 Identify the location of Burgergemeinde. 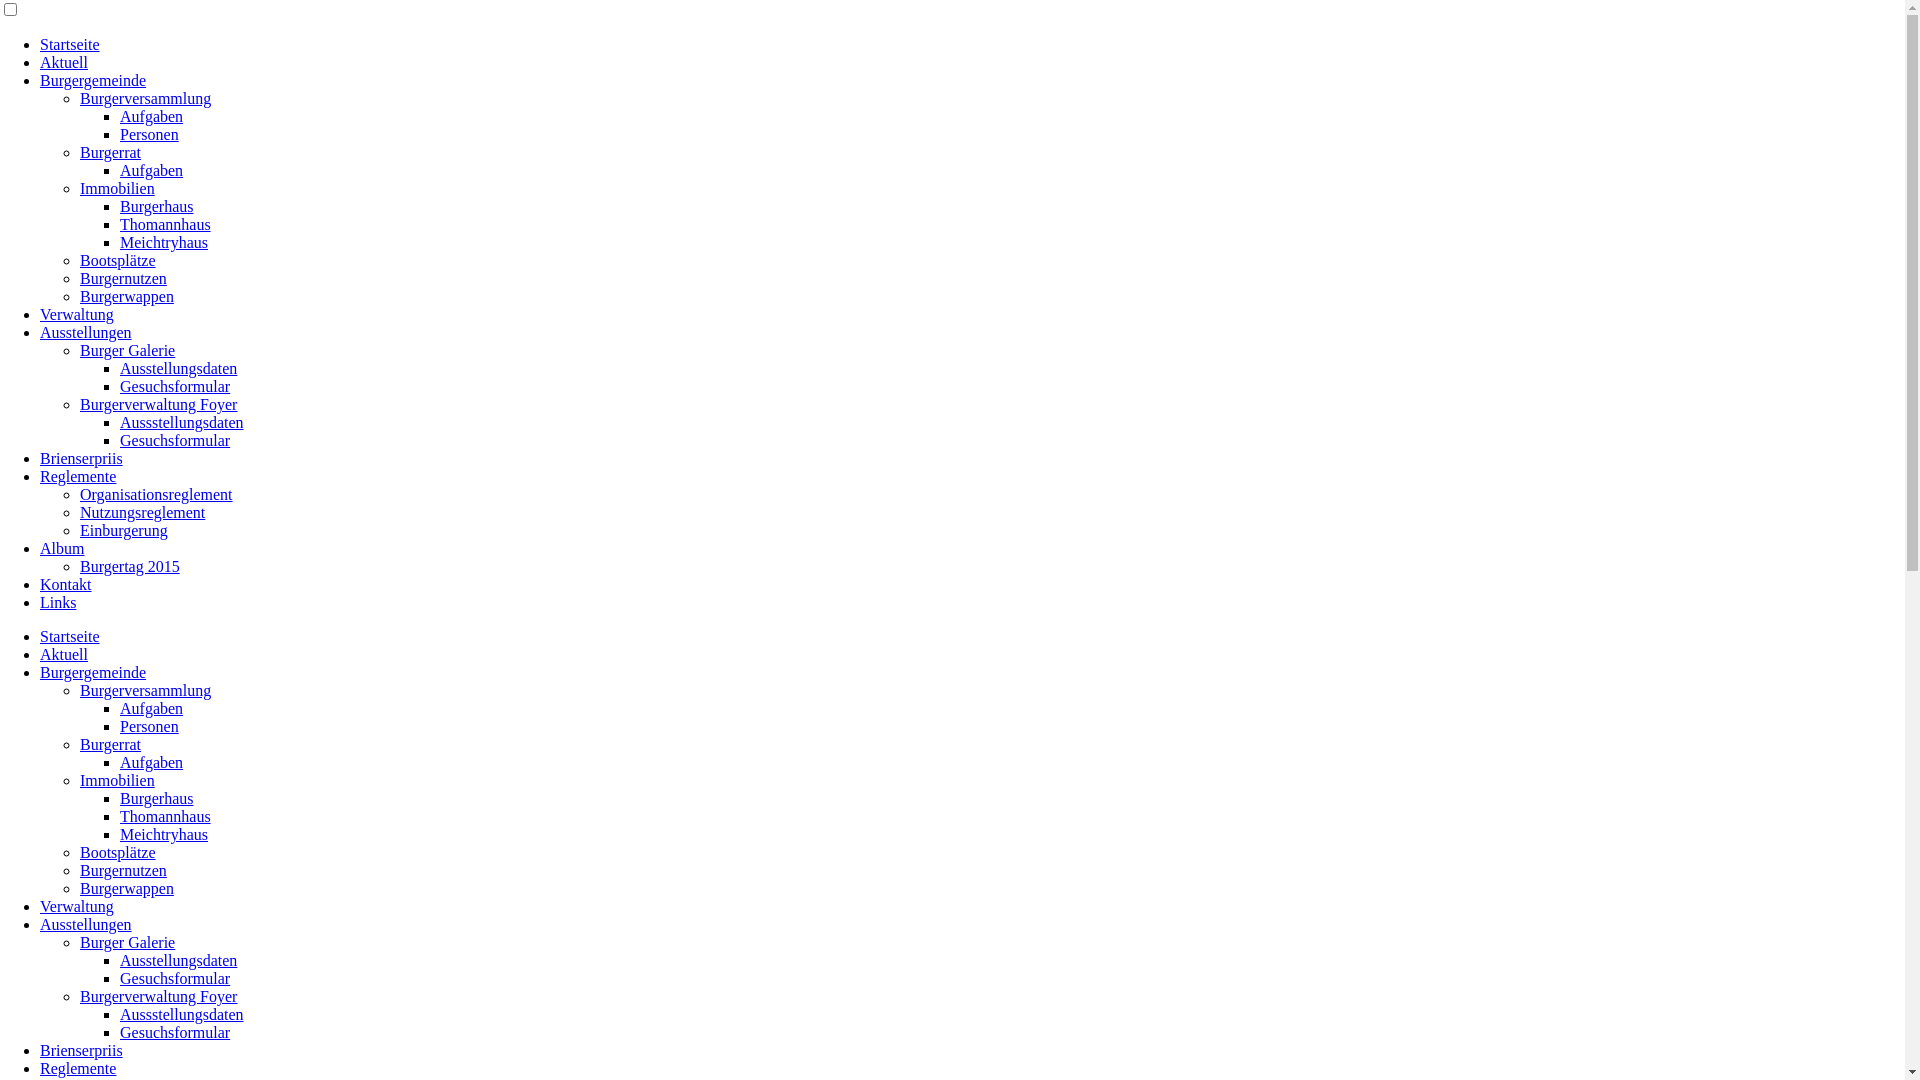
(93, 80).